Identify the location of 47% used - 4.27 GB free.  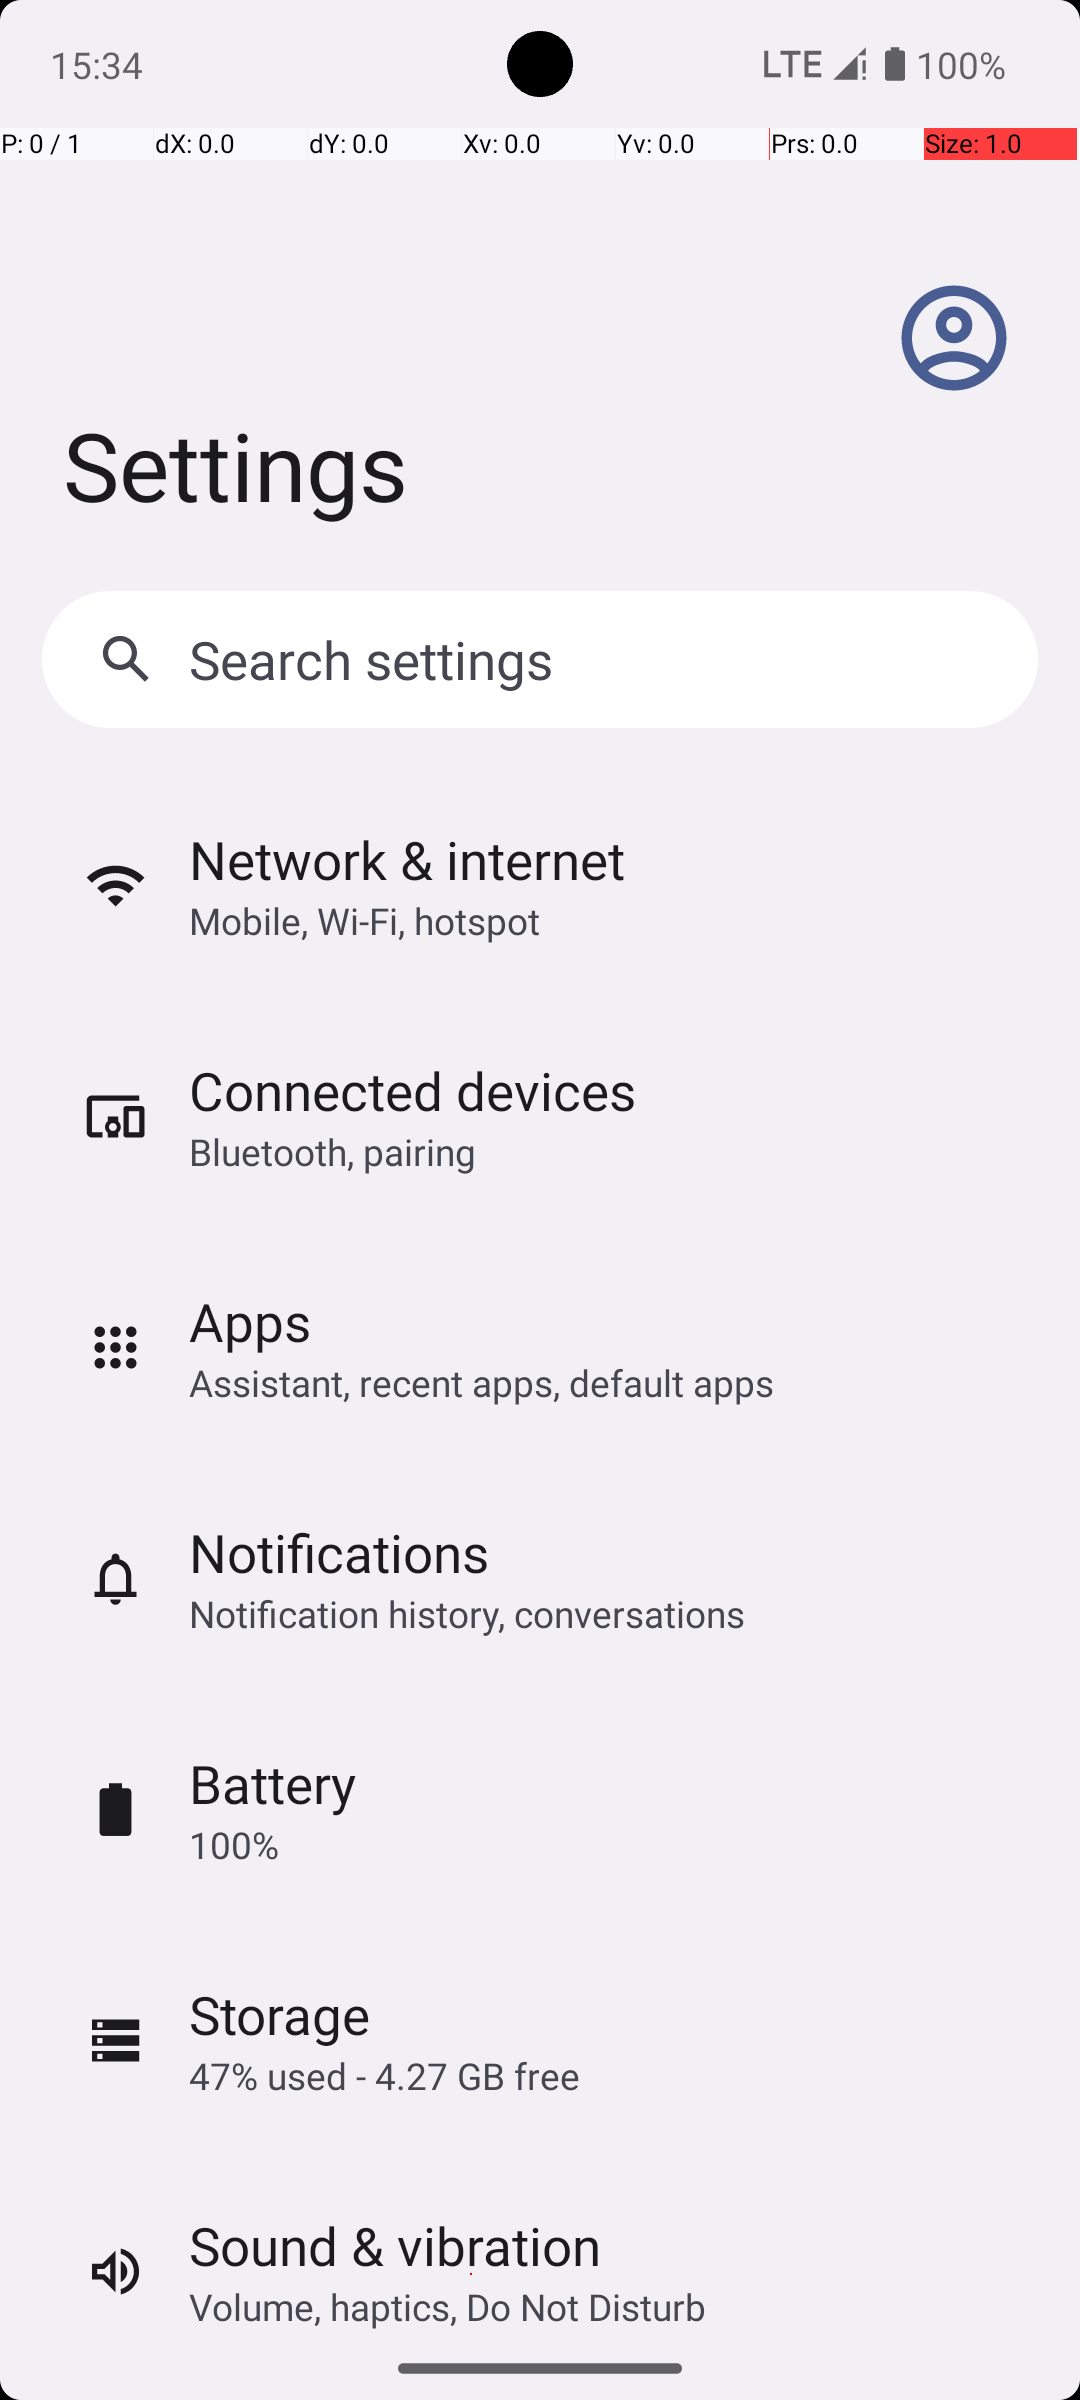
(384, 2076).